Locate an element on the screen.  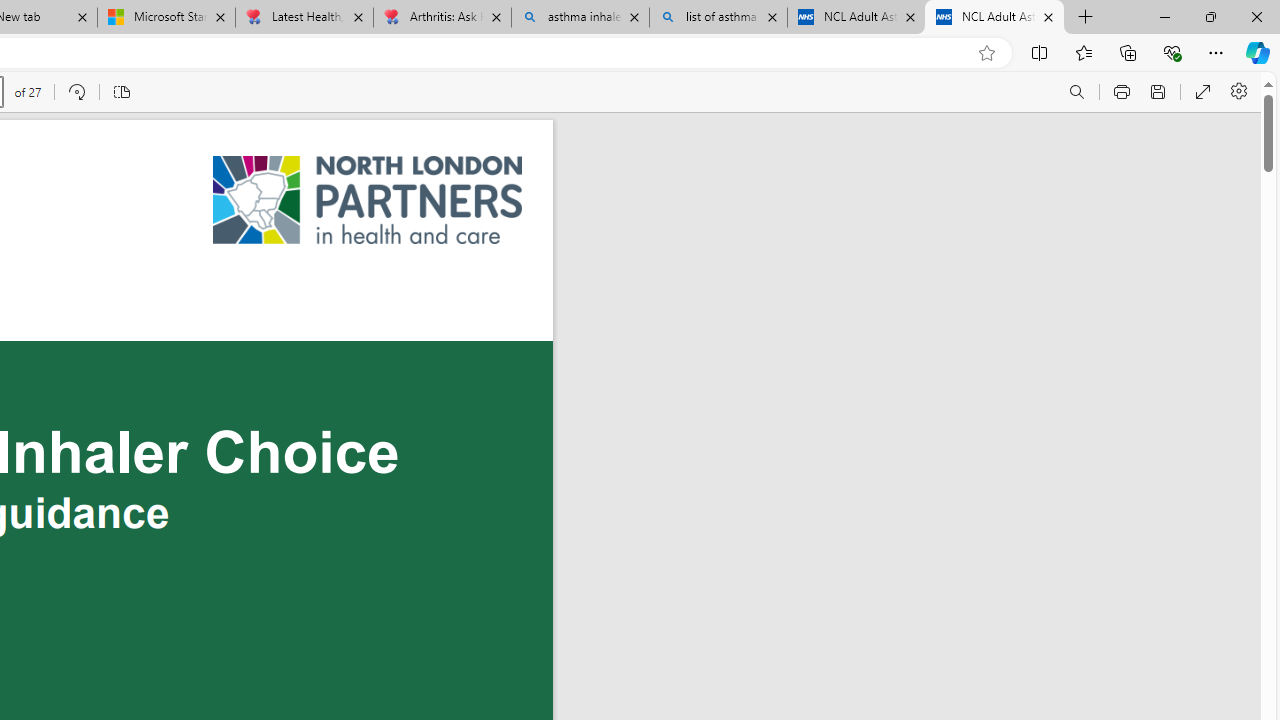
asthma inhaler - Search is located at coordinates (580, 18).